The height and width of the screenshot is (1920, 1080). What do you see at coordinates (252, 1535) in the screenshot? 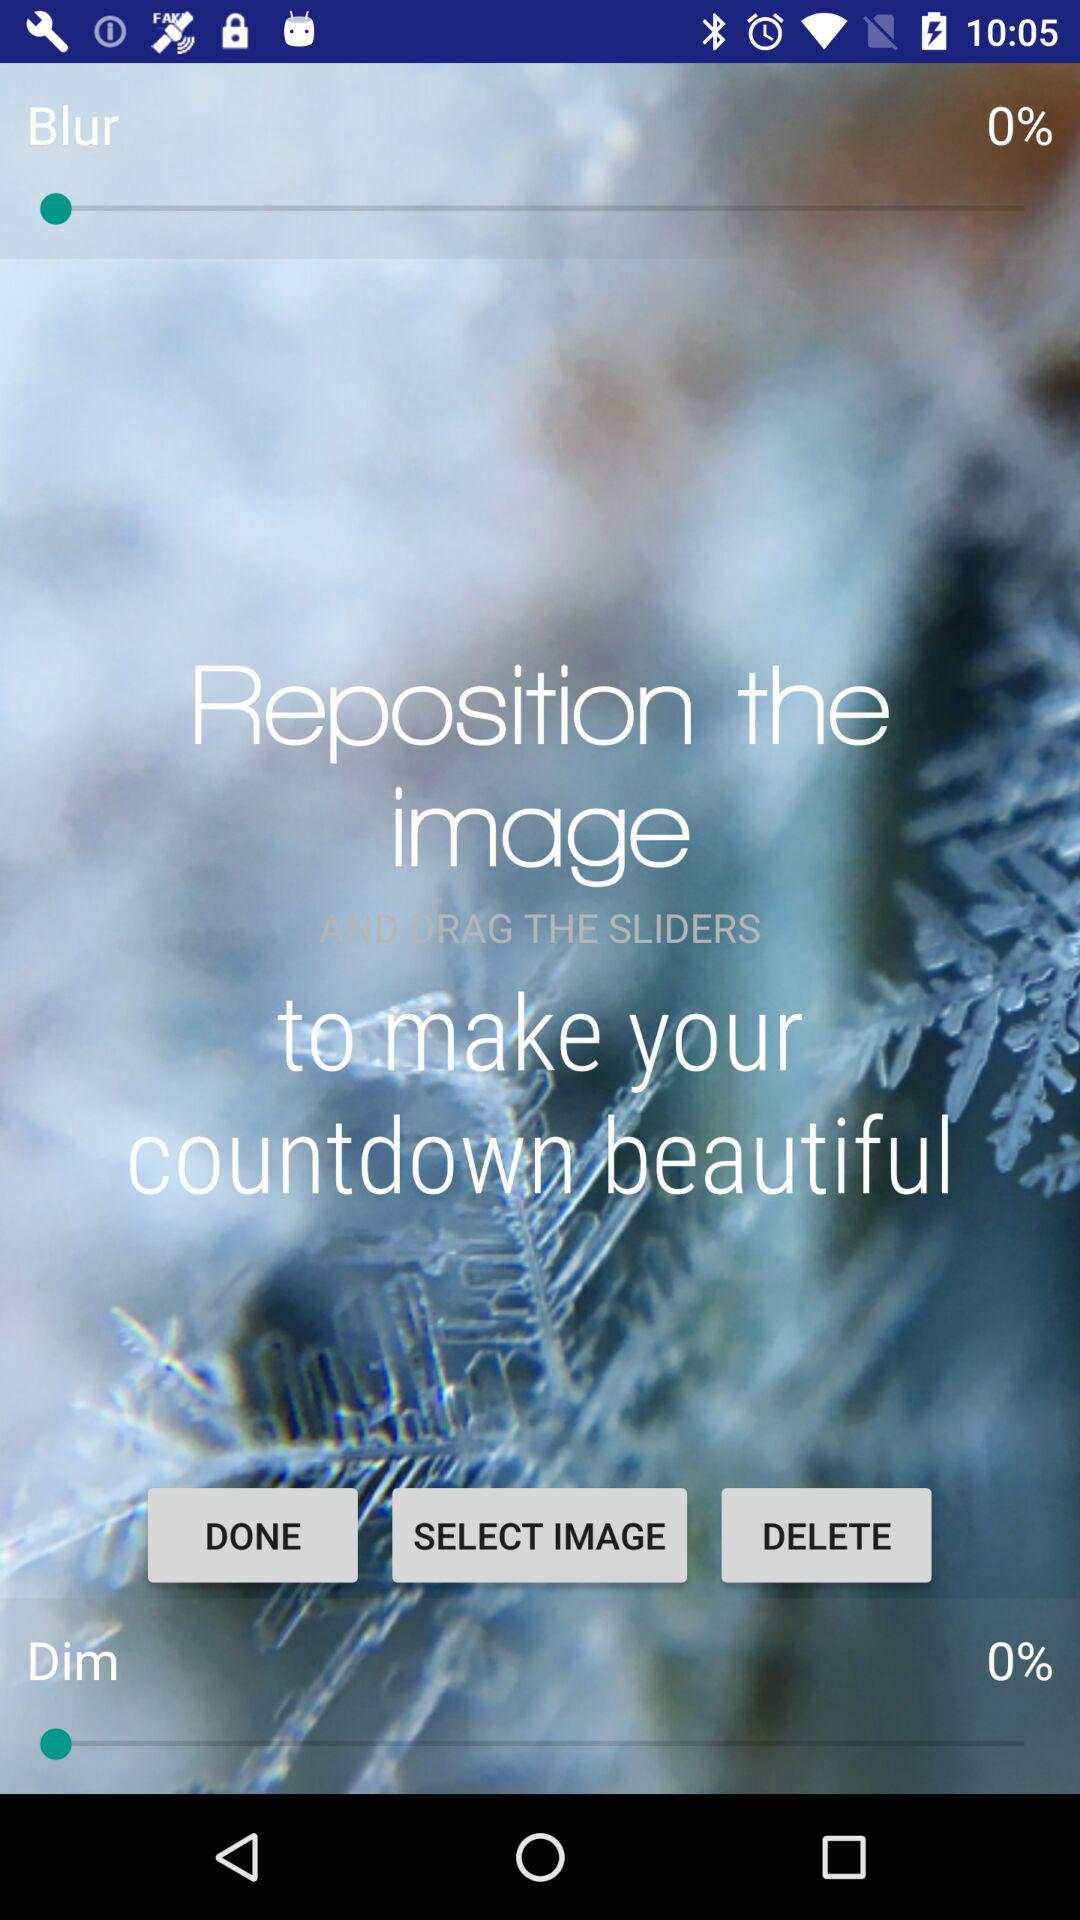
I see `choose the item next to select image` at bounding box center [252, 1535].